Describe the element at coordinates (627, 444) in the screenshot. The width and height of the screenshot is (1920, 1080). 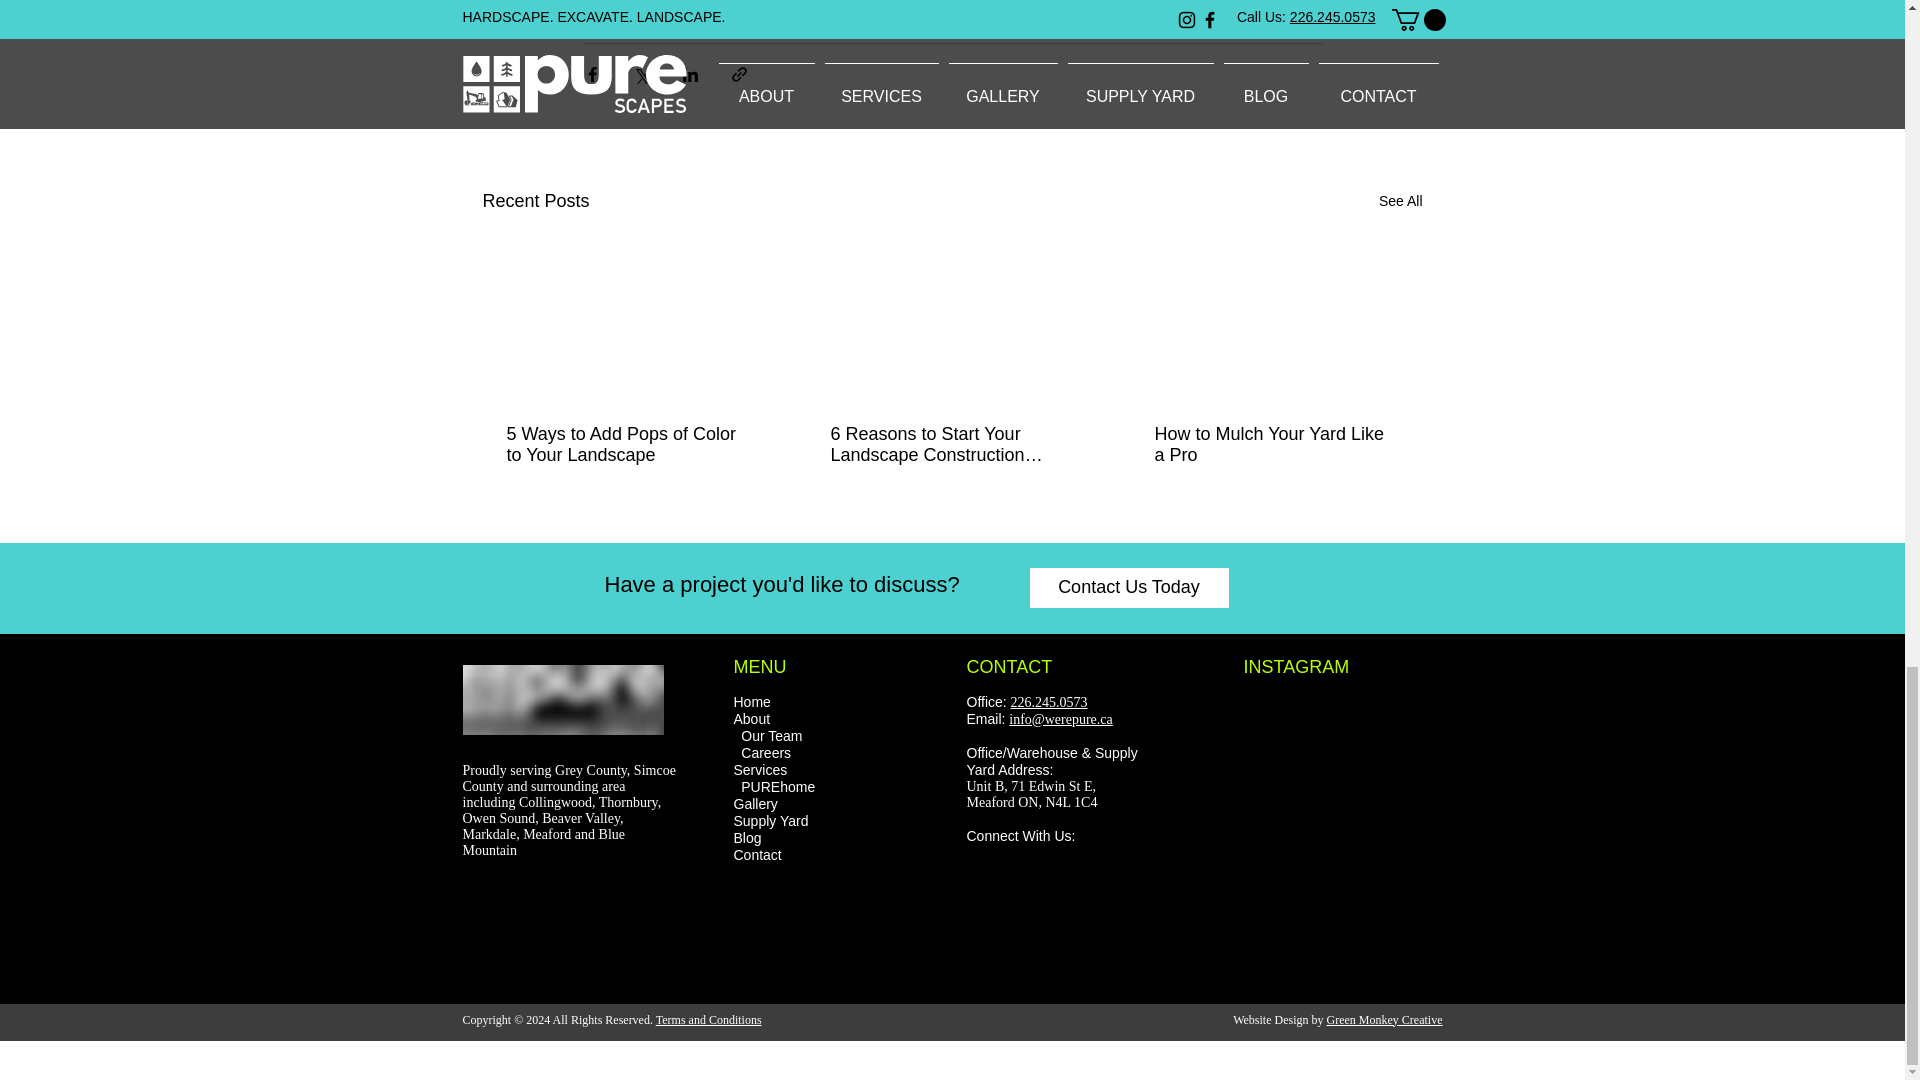
I see `5 Ways to Add Pops of Color to Your Landscape` at that location.